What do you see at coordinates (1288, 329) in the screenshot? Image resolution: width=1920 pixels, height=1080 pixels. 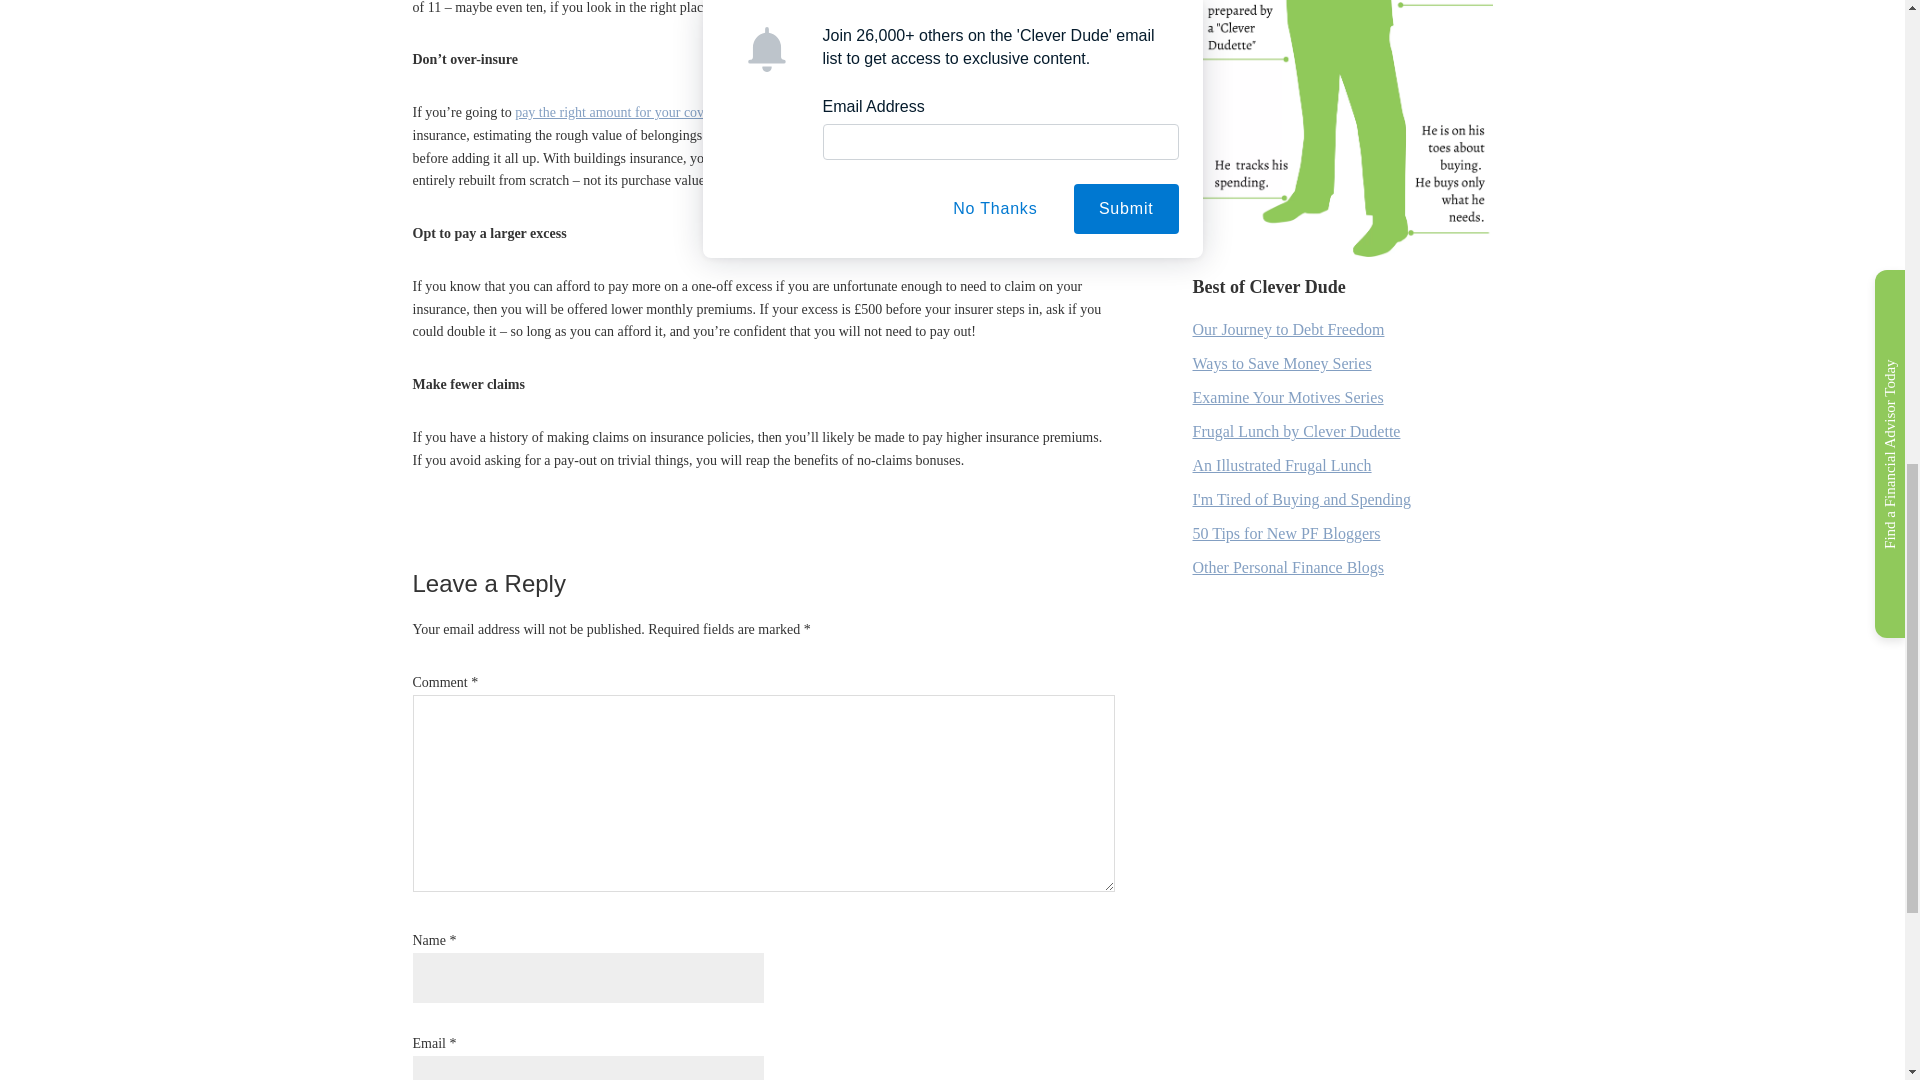 I see `Our Journey to Debt Freedom` at bounding box center [1288, 329].